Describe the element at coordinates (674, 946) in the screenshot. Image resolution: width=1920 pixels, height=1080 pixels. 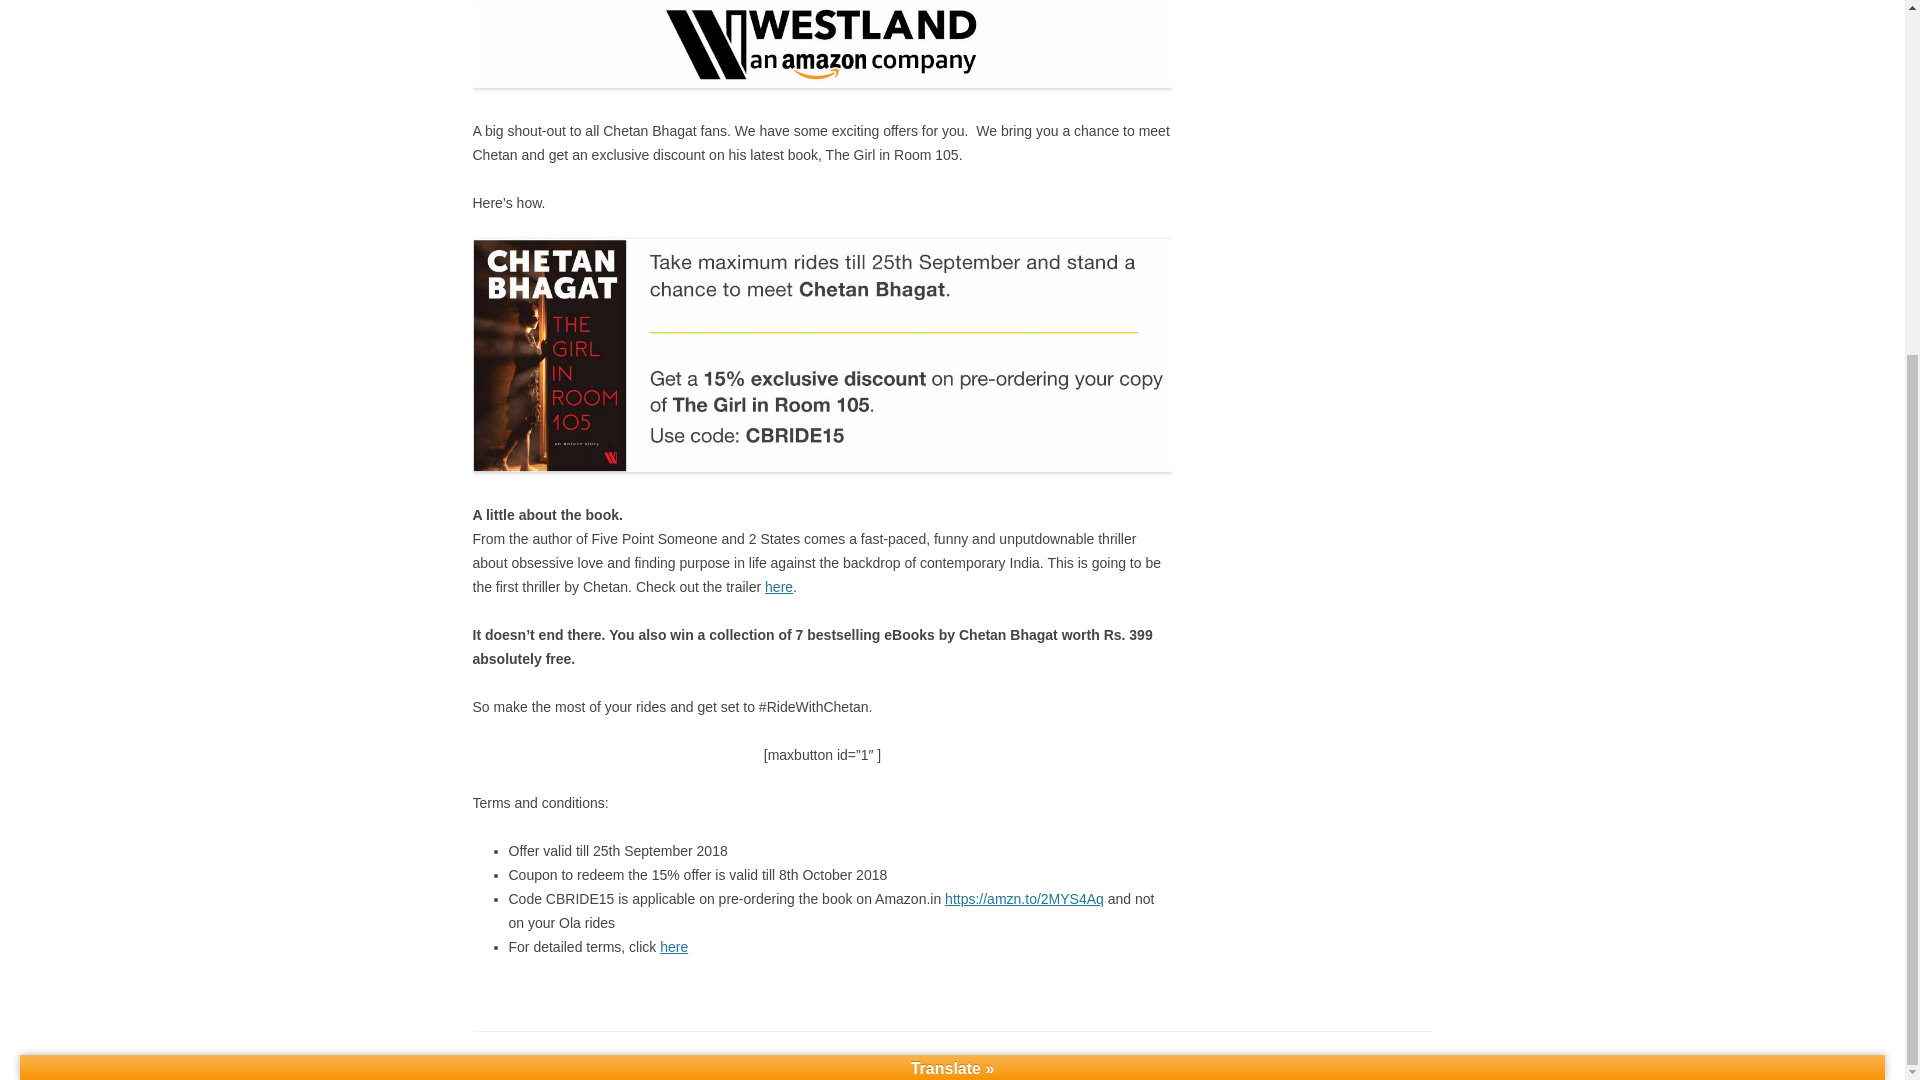
I see `here` at that location.